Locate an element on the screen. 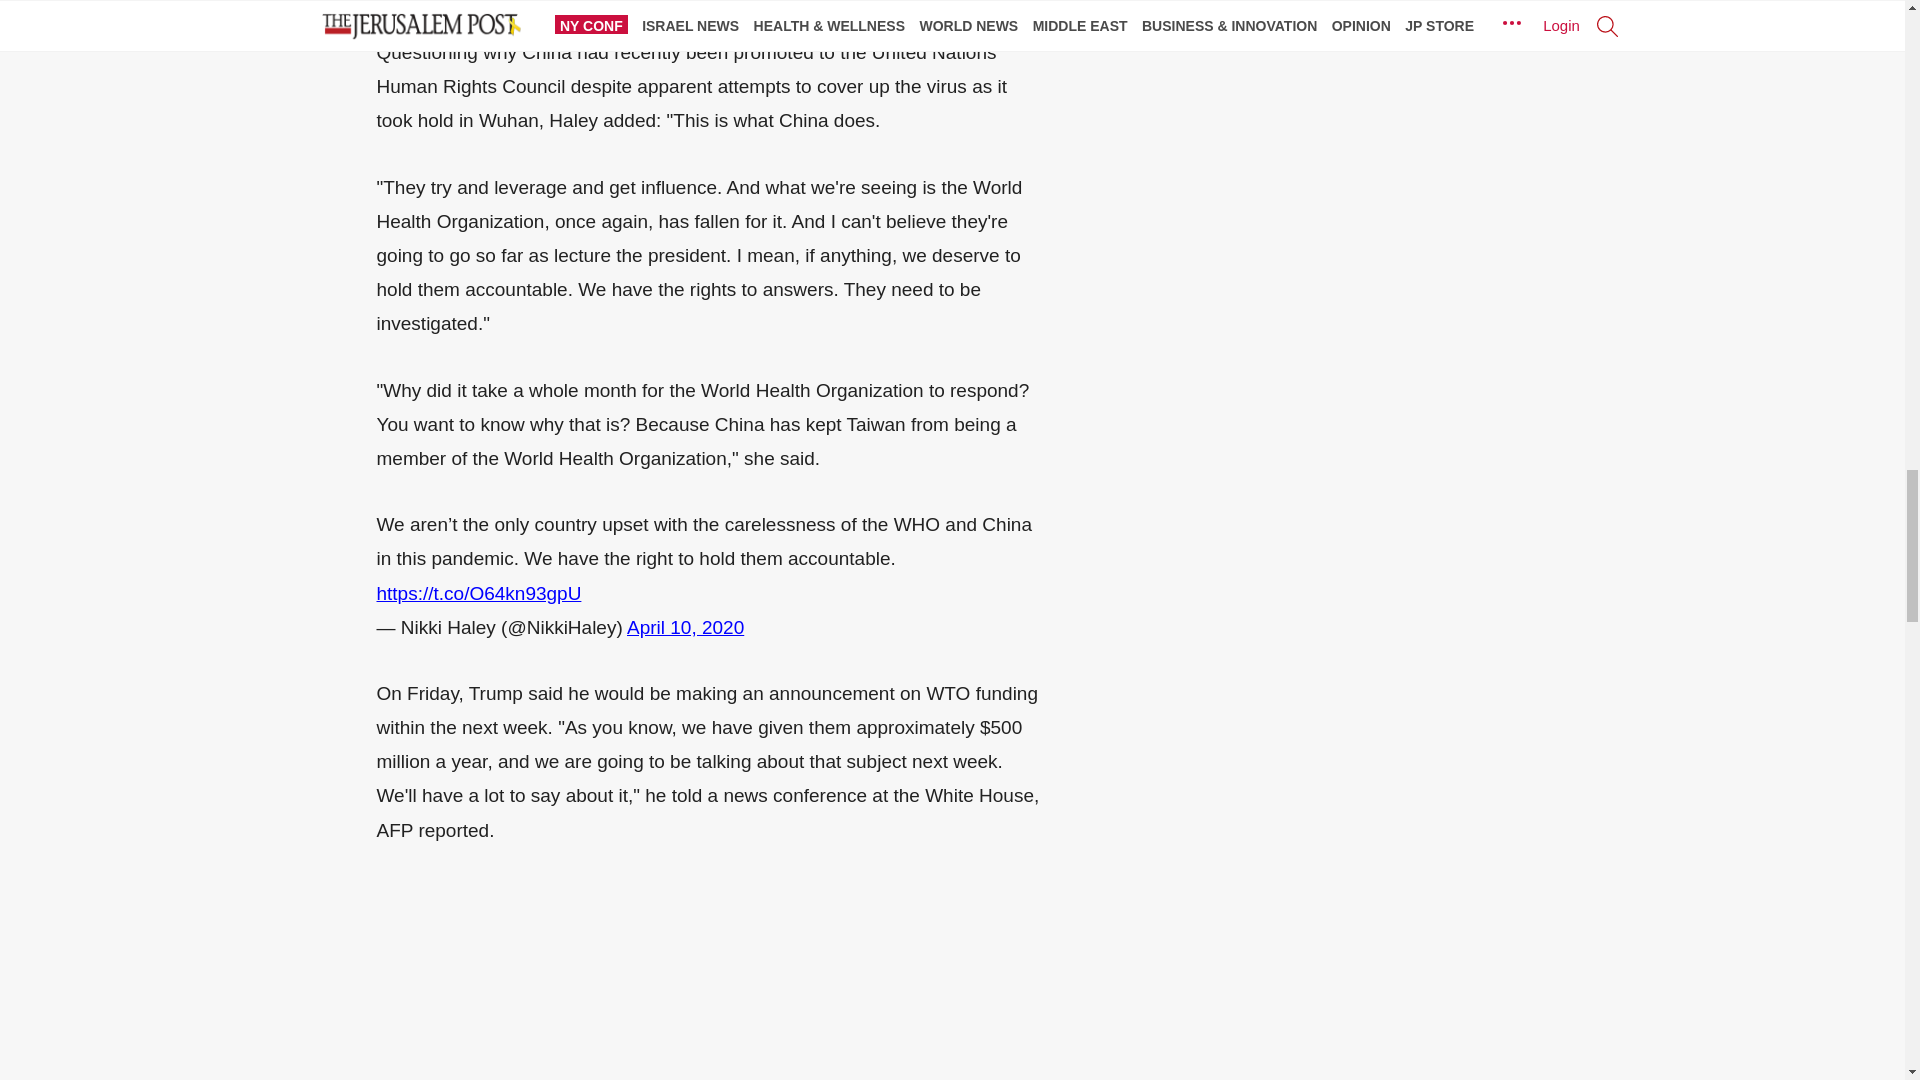  April 10, 2020 is located at coordinates (686, 627).